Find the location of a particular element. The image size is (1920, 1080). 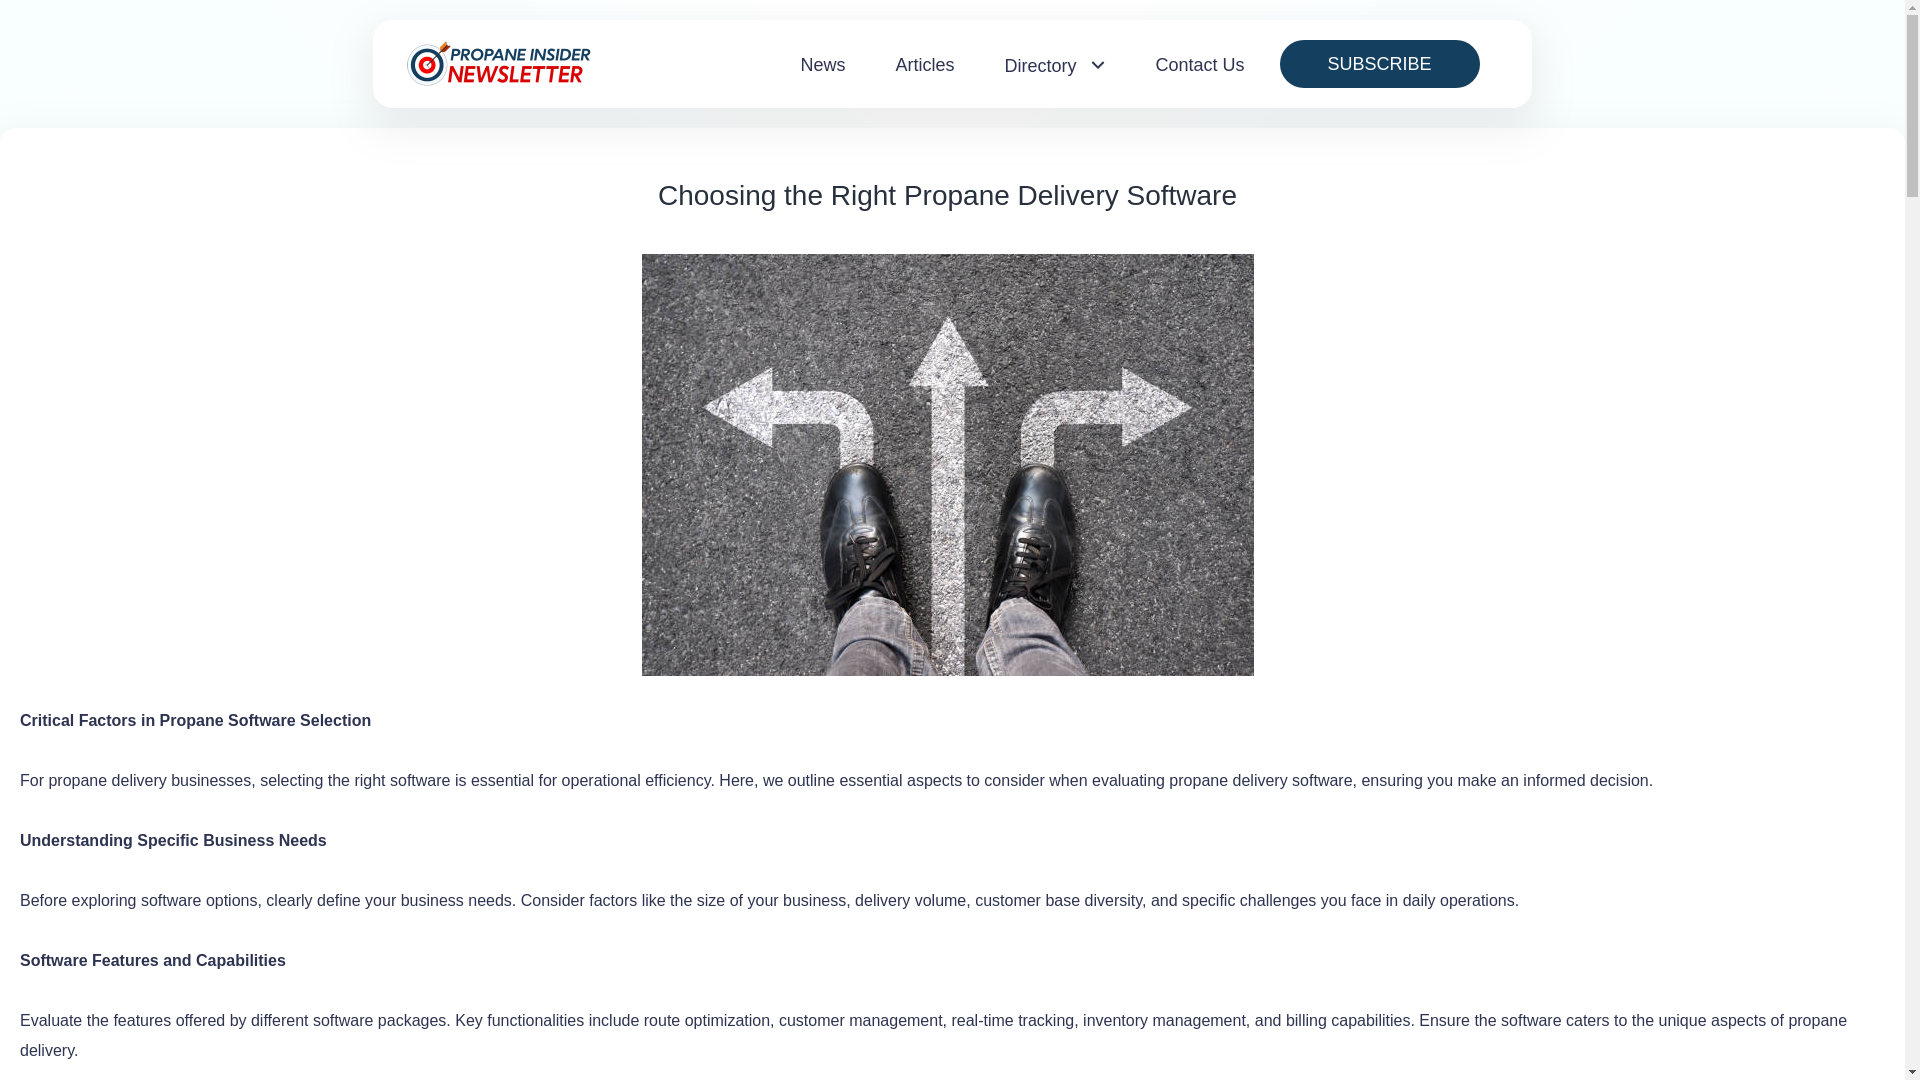

Directory is located at coordinates (1054, 66).